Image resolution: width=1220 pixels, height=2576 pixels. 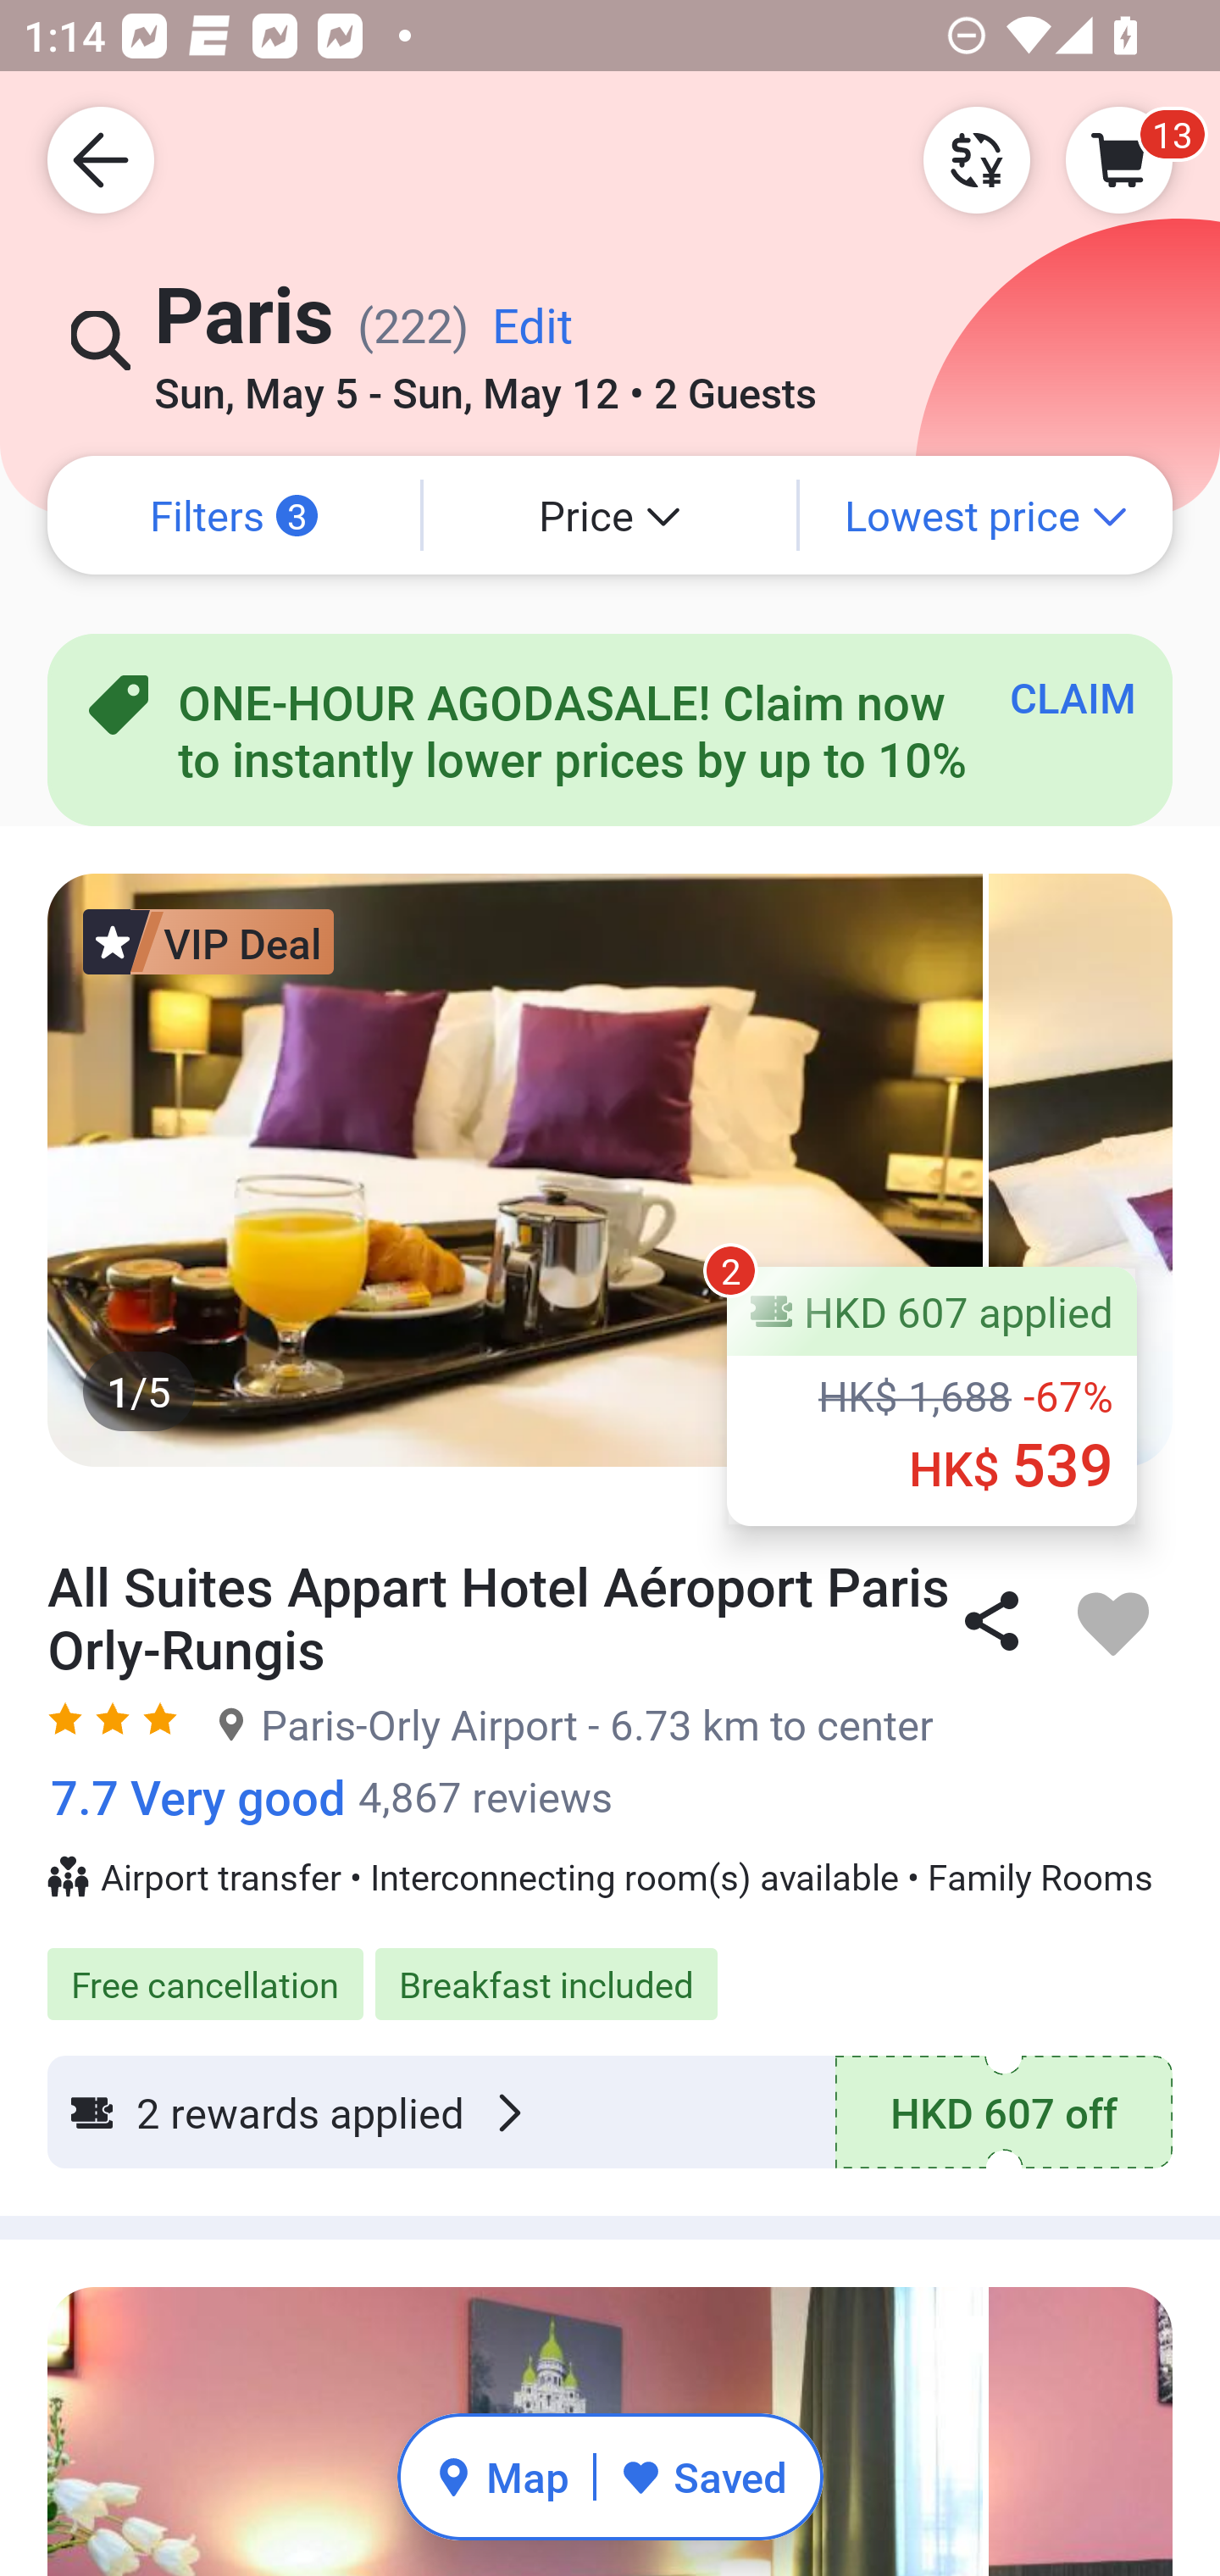 I want to click on 1/5, so click(x=610, y=1169).